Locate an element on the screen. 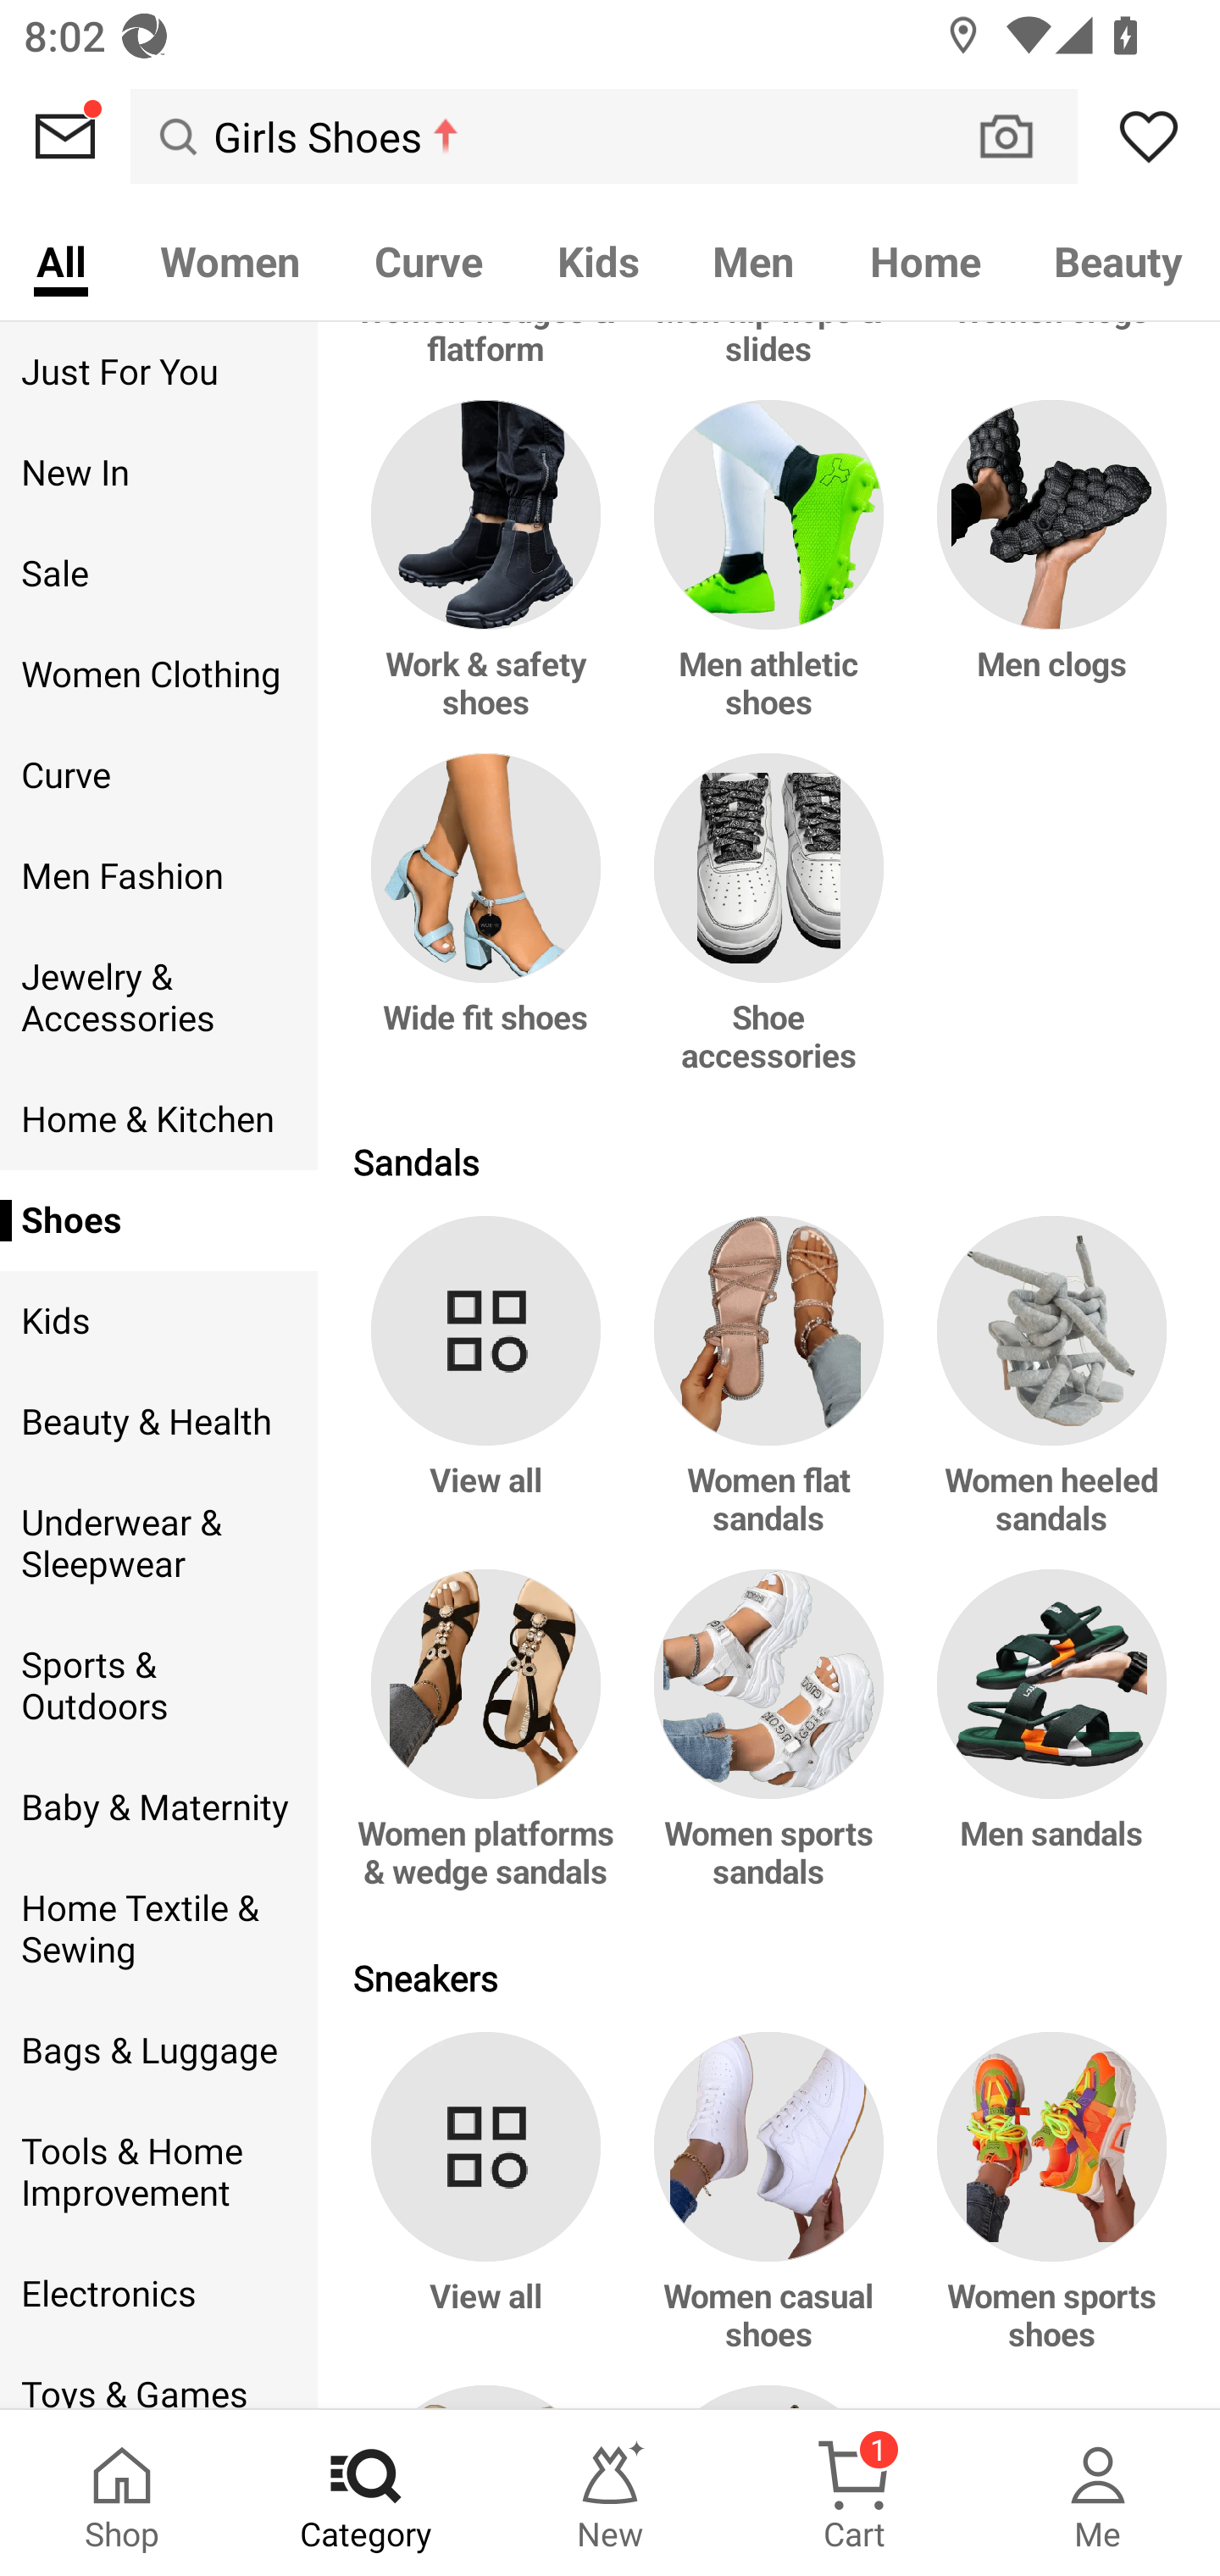 Image resolution: width=1220 pixels, height=2576 pixels. Sandals is located at coordinates (769, 1161).